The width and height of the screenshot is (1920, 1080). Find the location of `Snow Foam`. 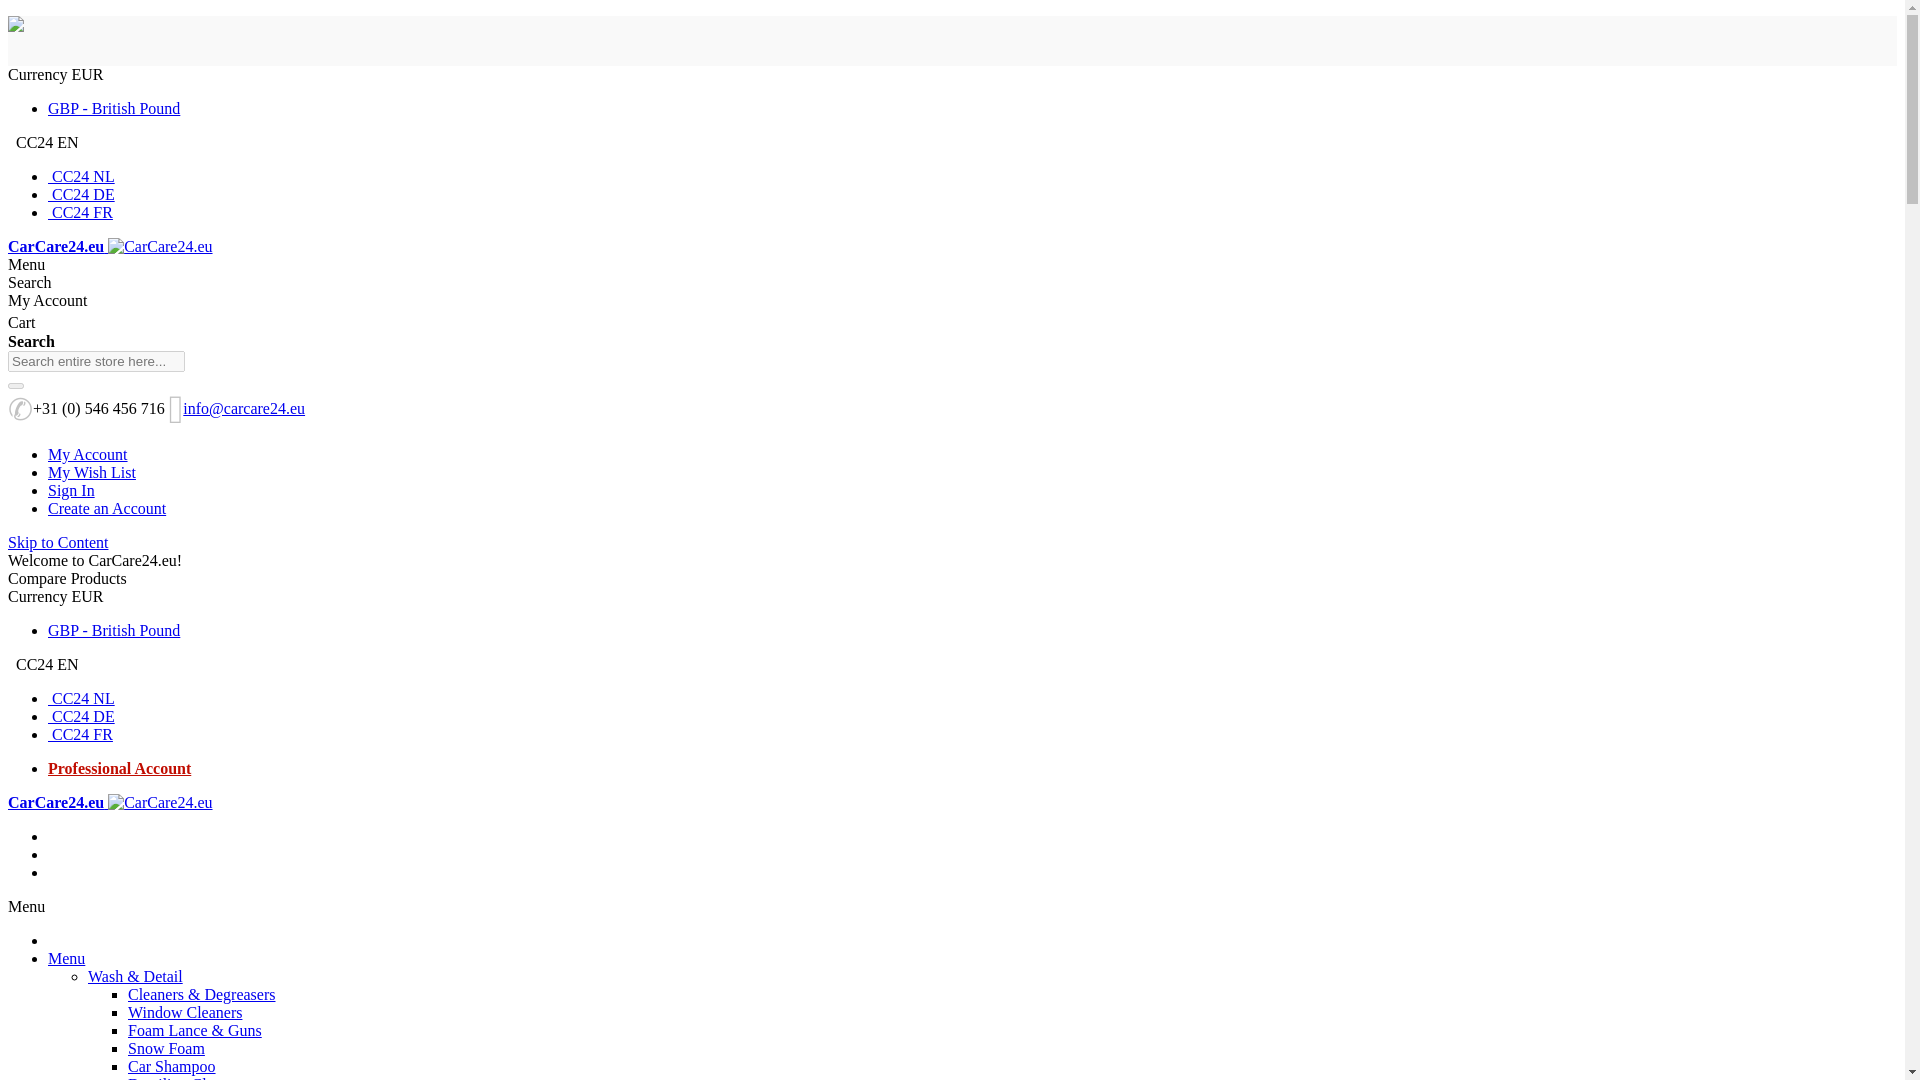

Snow Foam is located at coordinates (166, 1048).